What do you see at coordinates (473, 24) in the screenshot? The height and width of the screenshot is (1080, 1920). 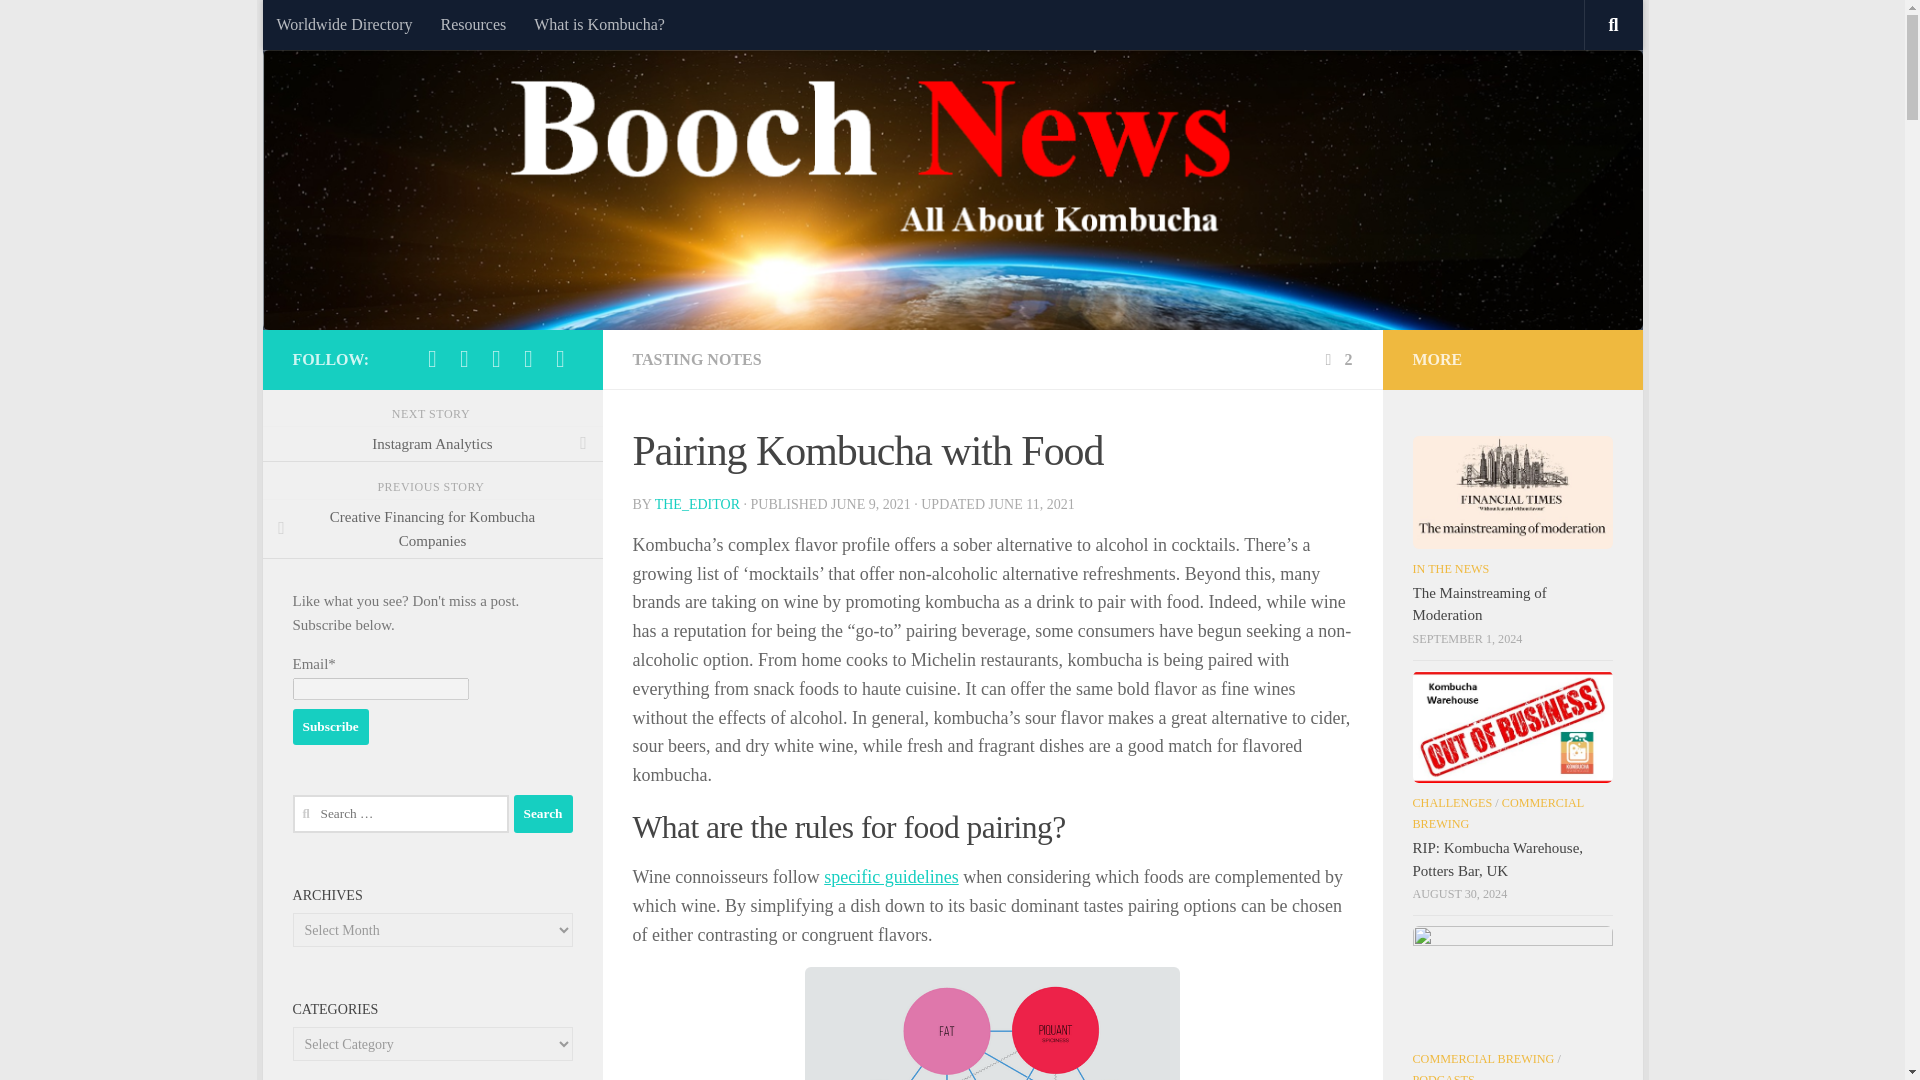 I see `Resources` at bounding box center [473, 24].